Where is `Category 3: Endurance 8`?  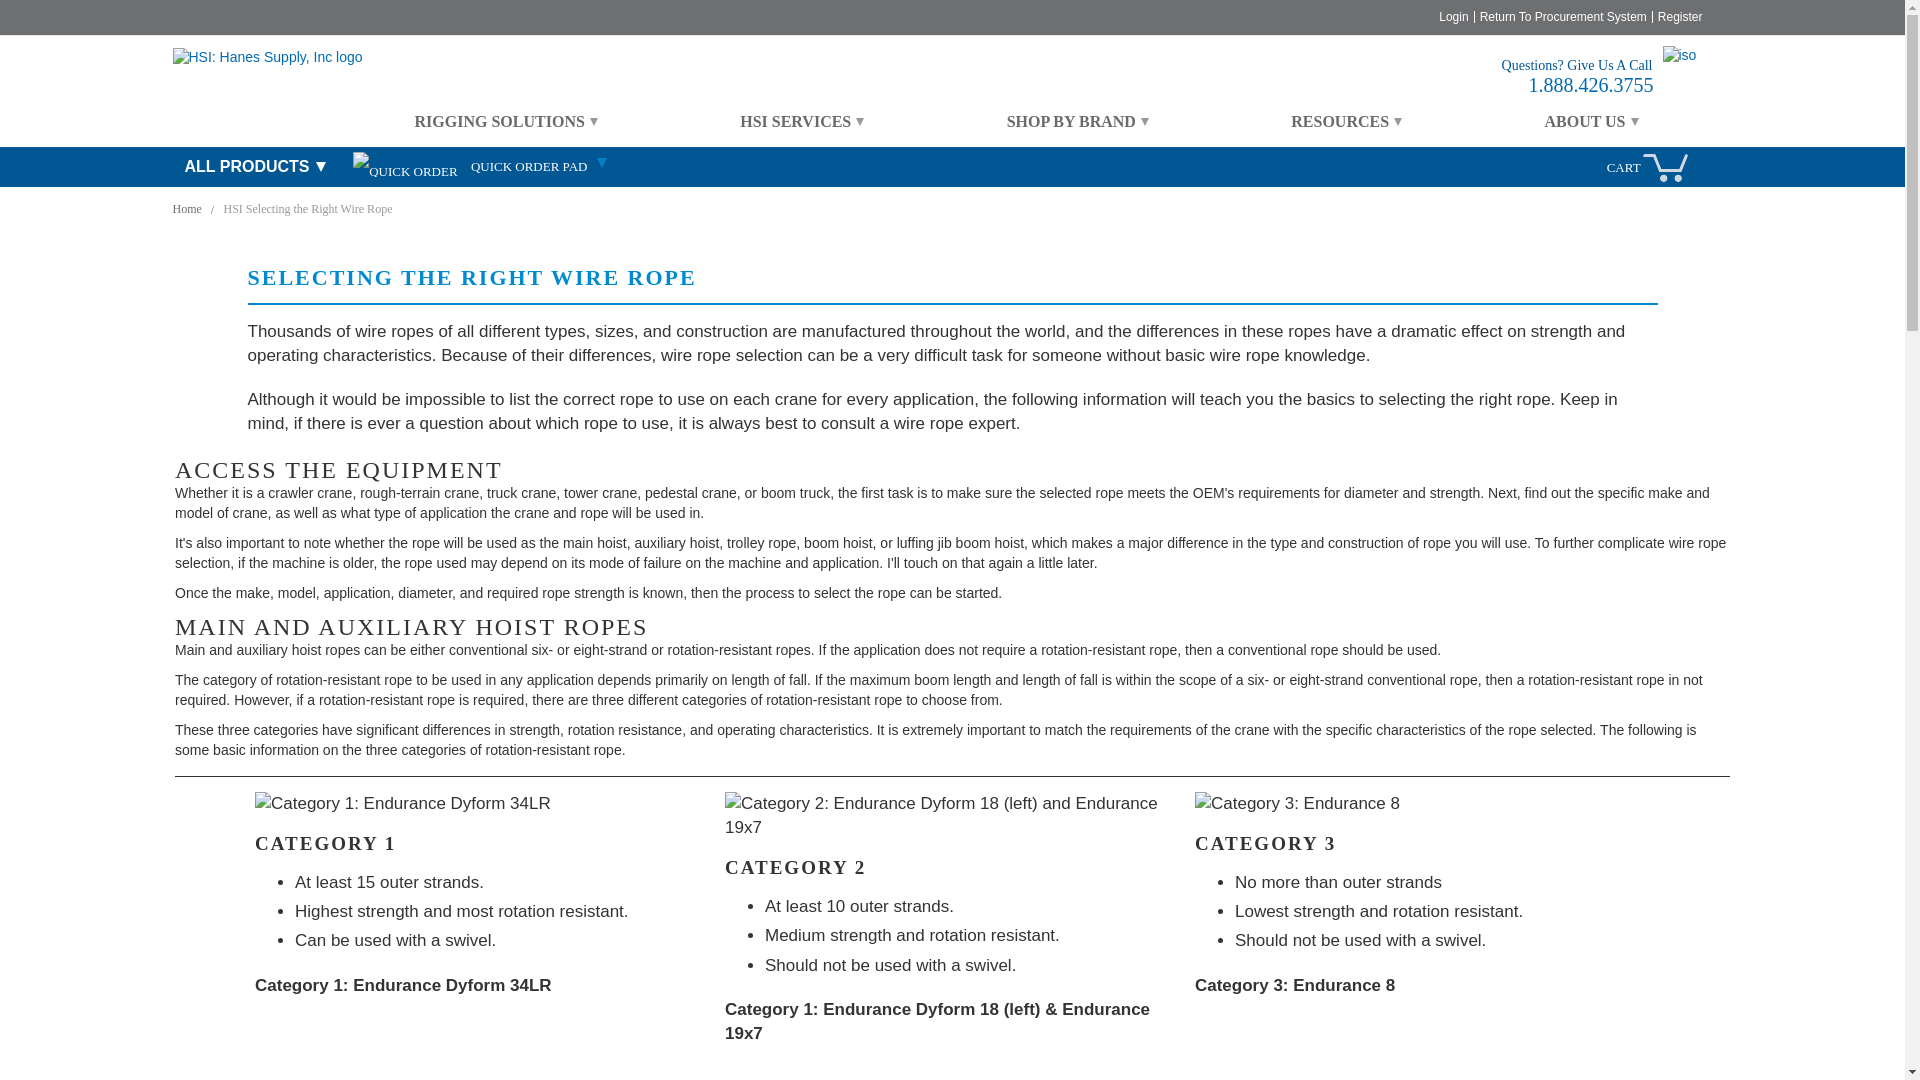 Category 3: Endurance 8 is located at coordinates (1422, 804).